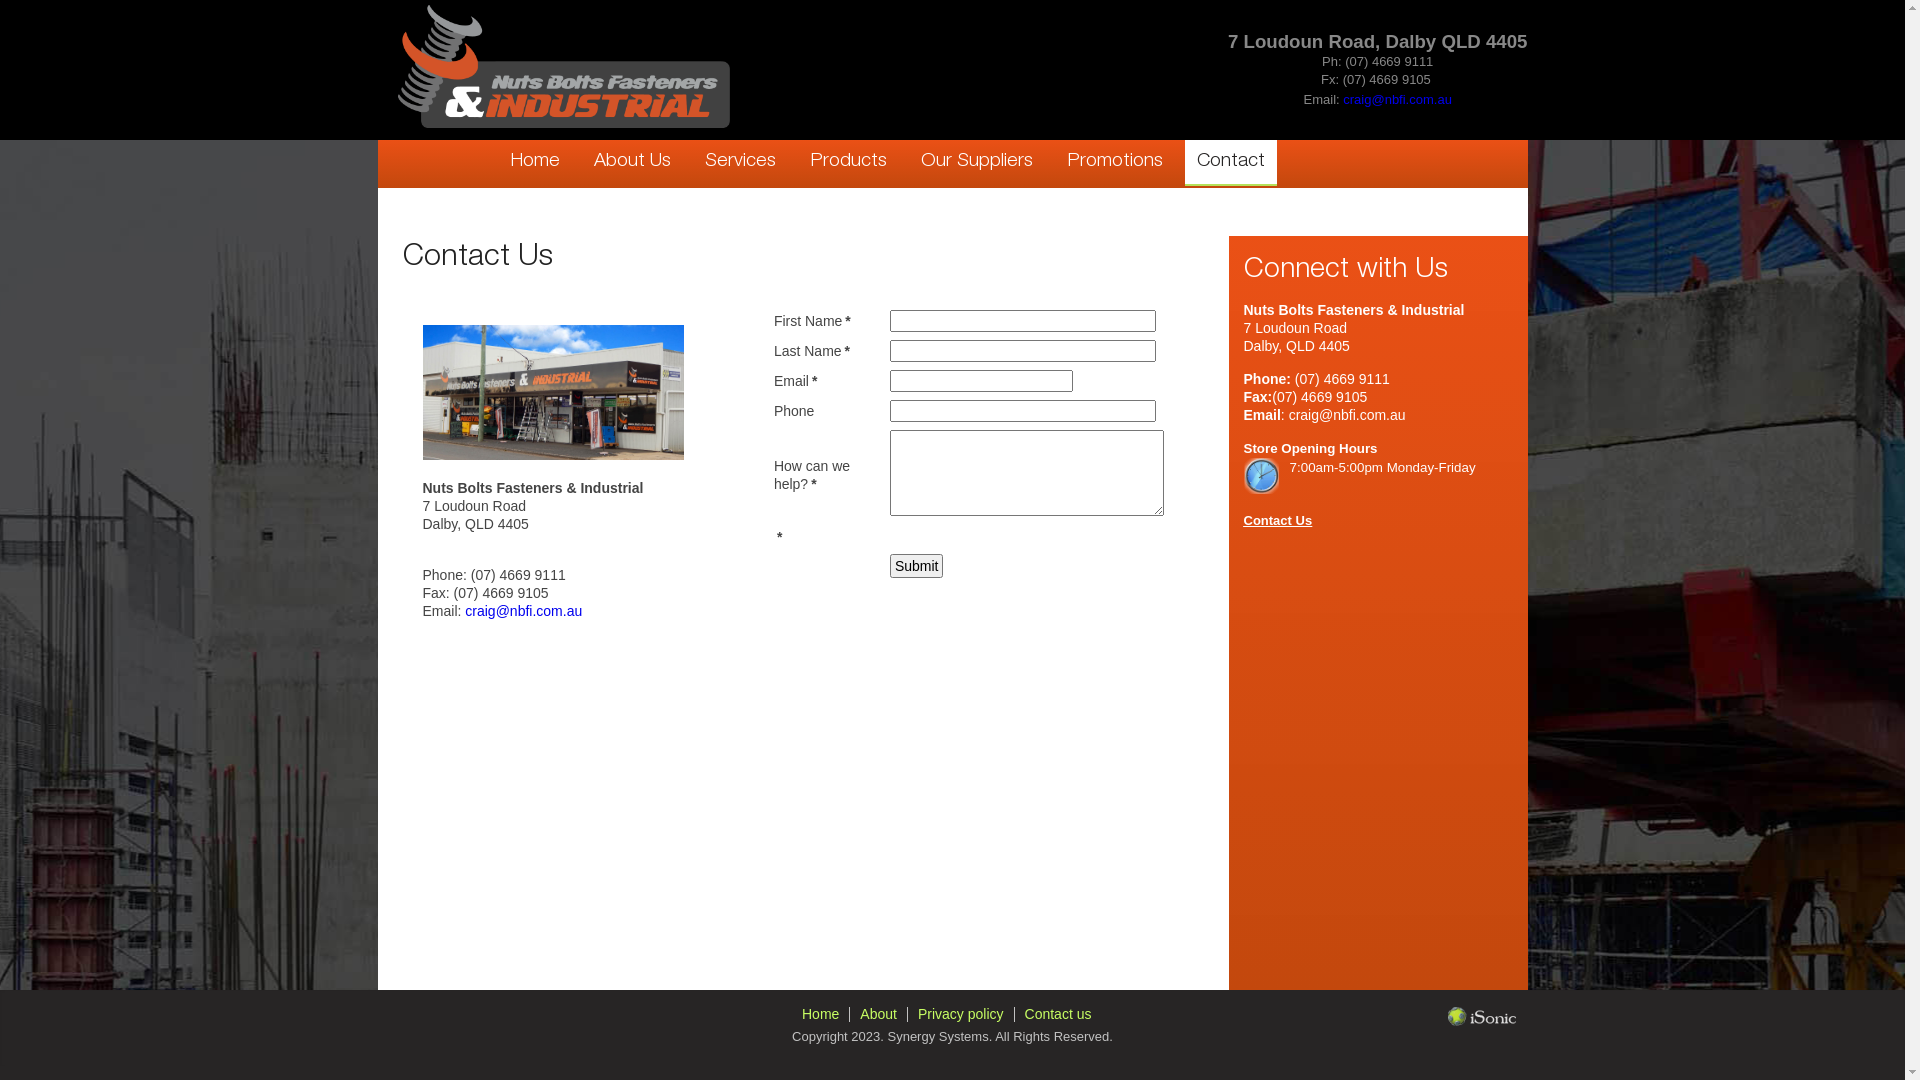 The image size is (1920, 1080). I want to click on Home, so click(535, 162).